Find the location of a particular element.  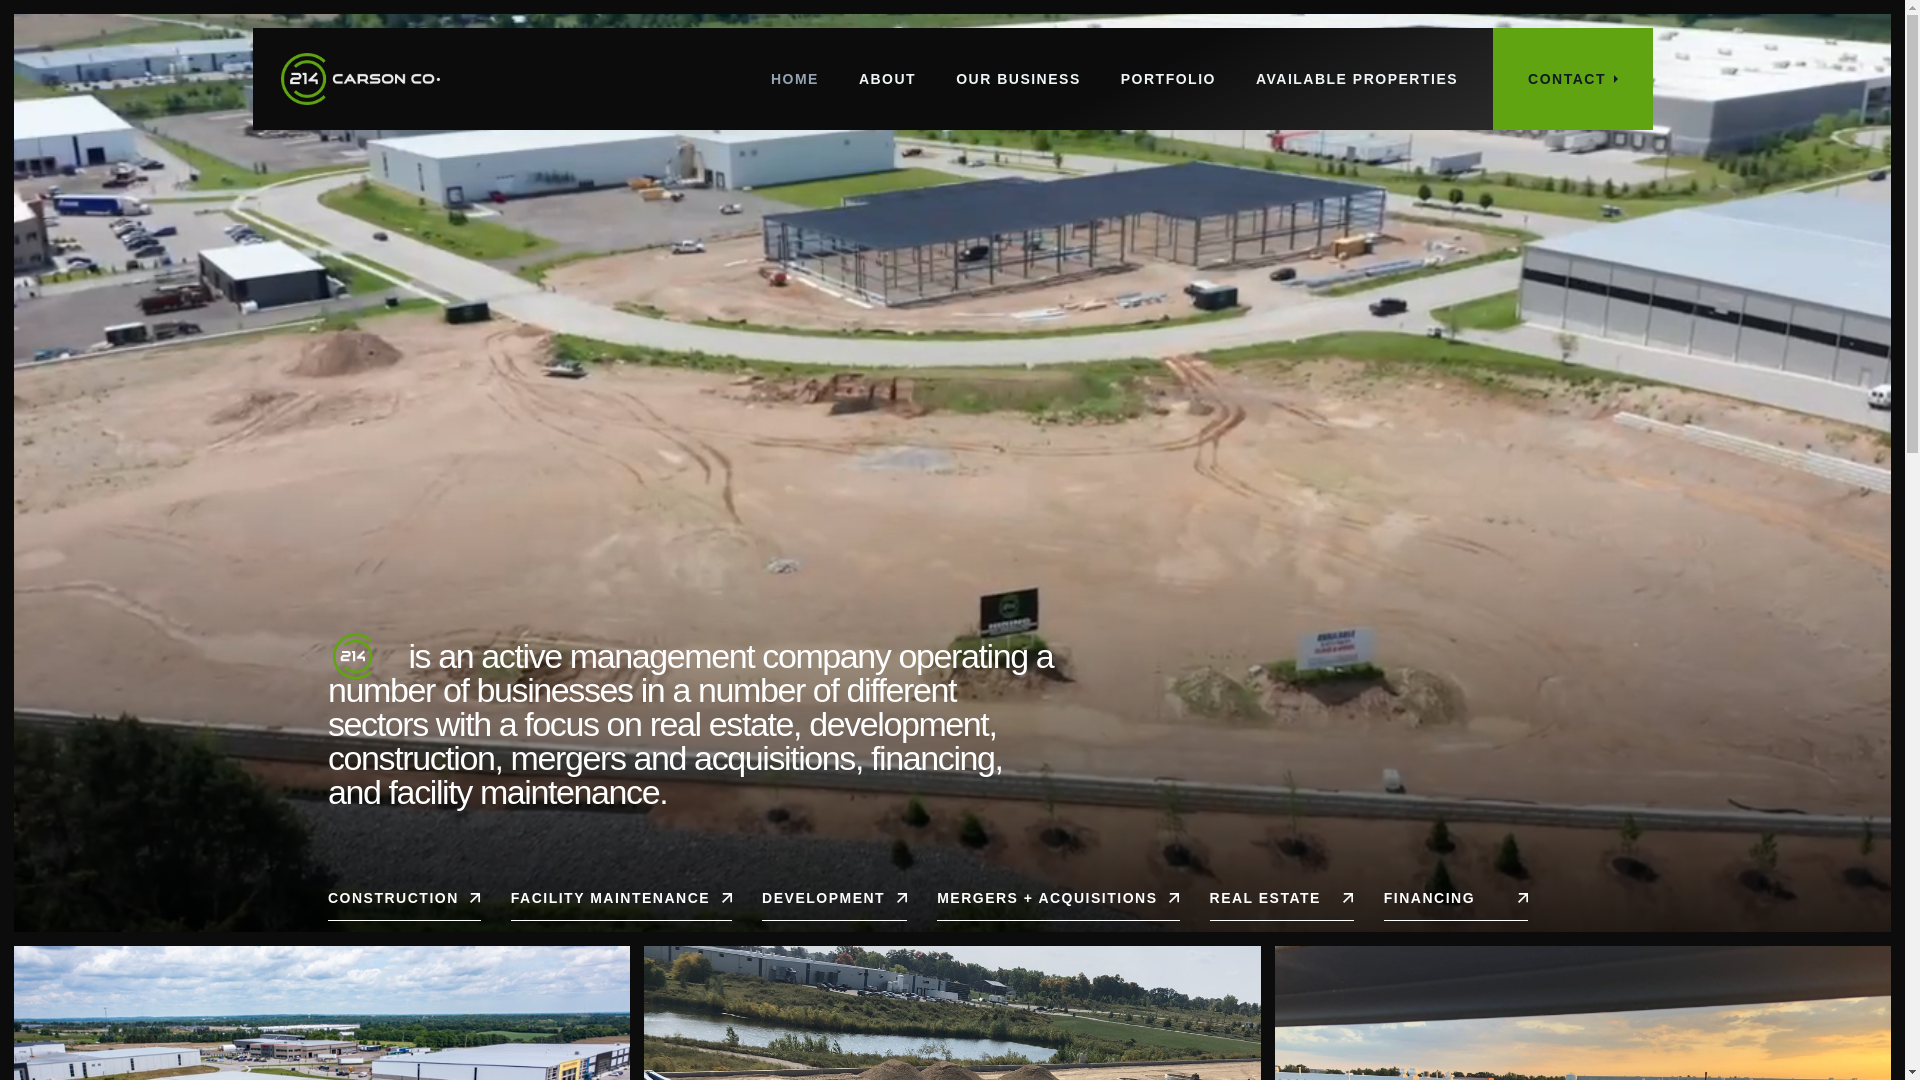

OUR BUSINESS is located at coordinates (1018, 79).